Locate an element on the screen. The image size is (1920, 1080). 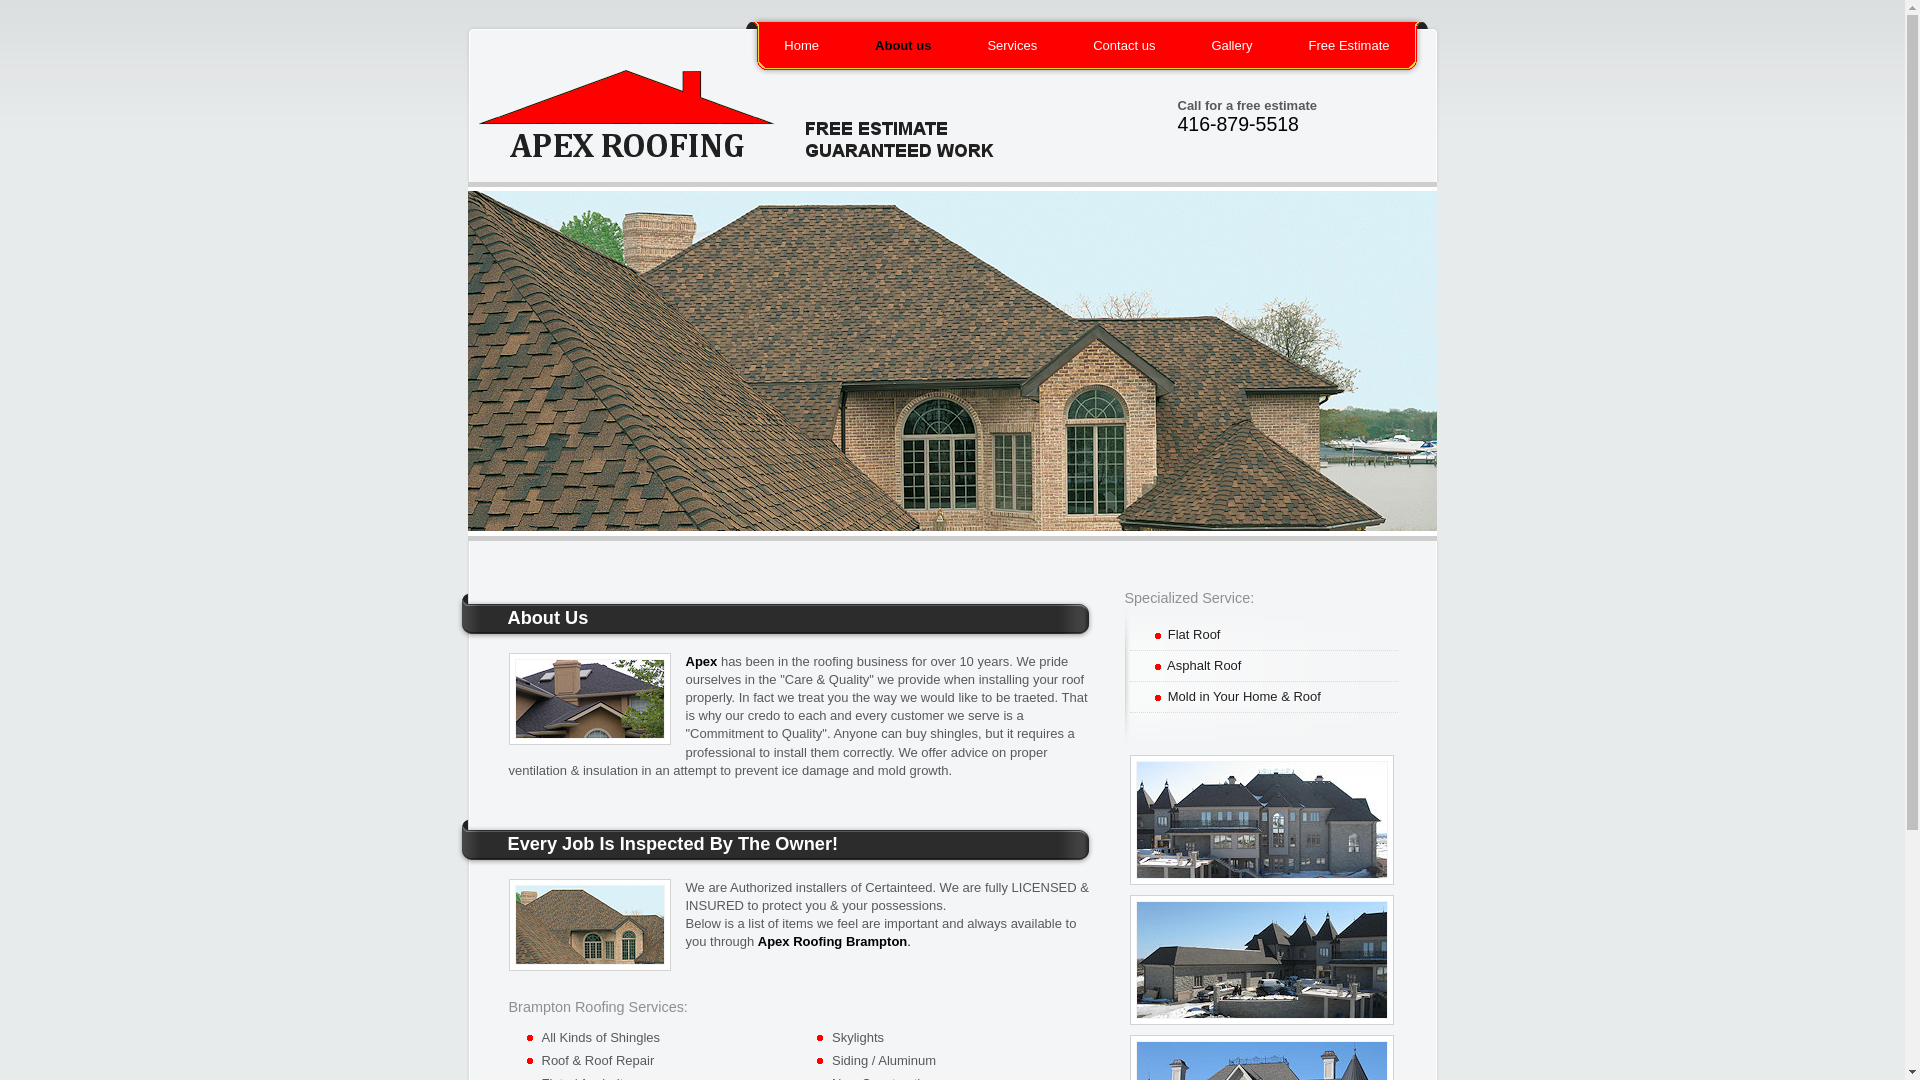
Services is located at coordinates (1012, 46).